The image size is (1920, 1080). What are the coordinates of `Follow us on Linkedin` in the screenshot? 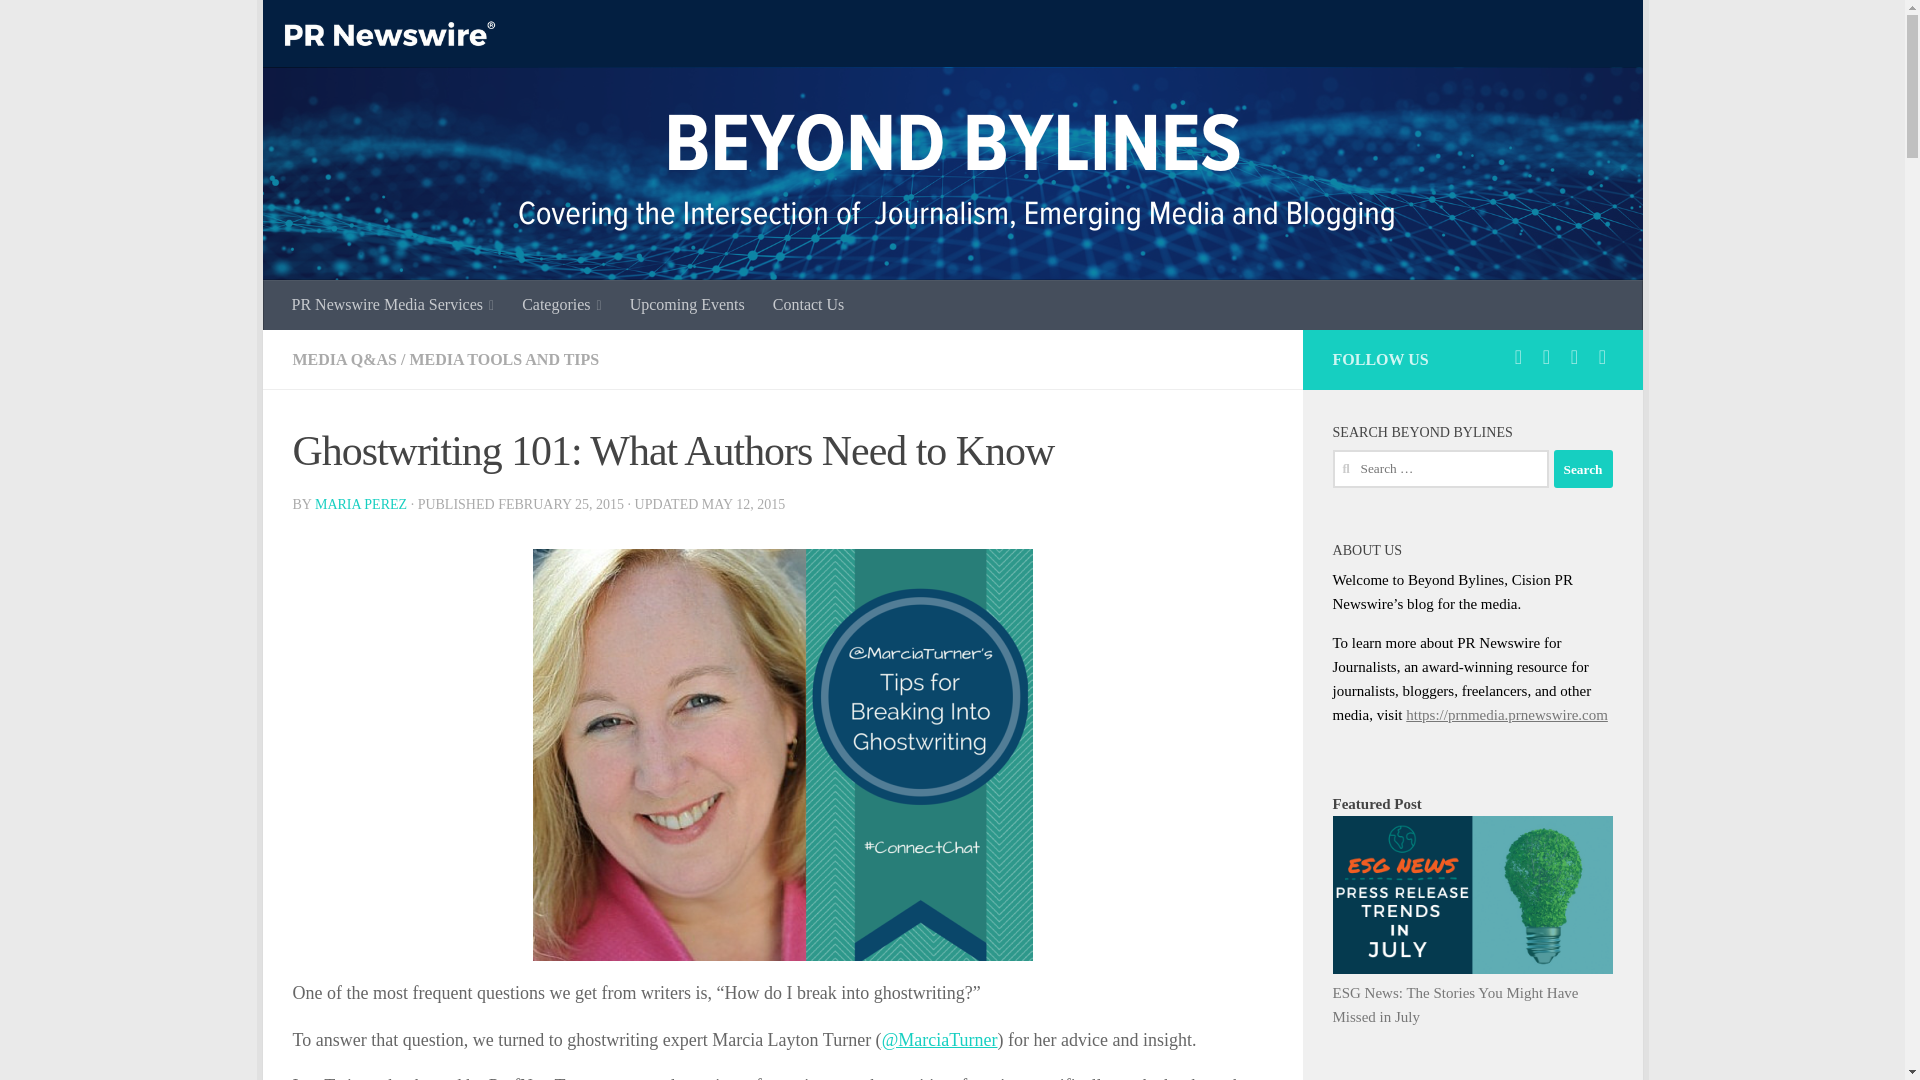 It's located at (1574, 356).